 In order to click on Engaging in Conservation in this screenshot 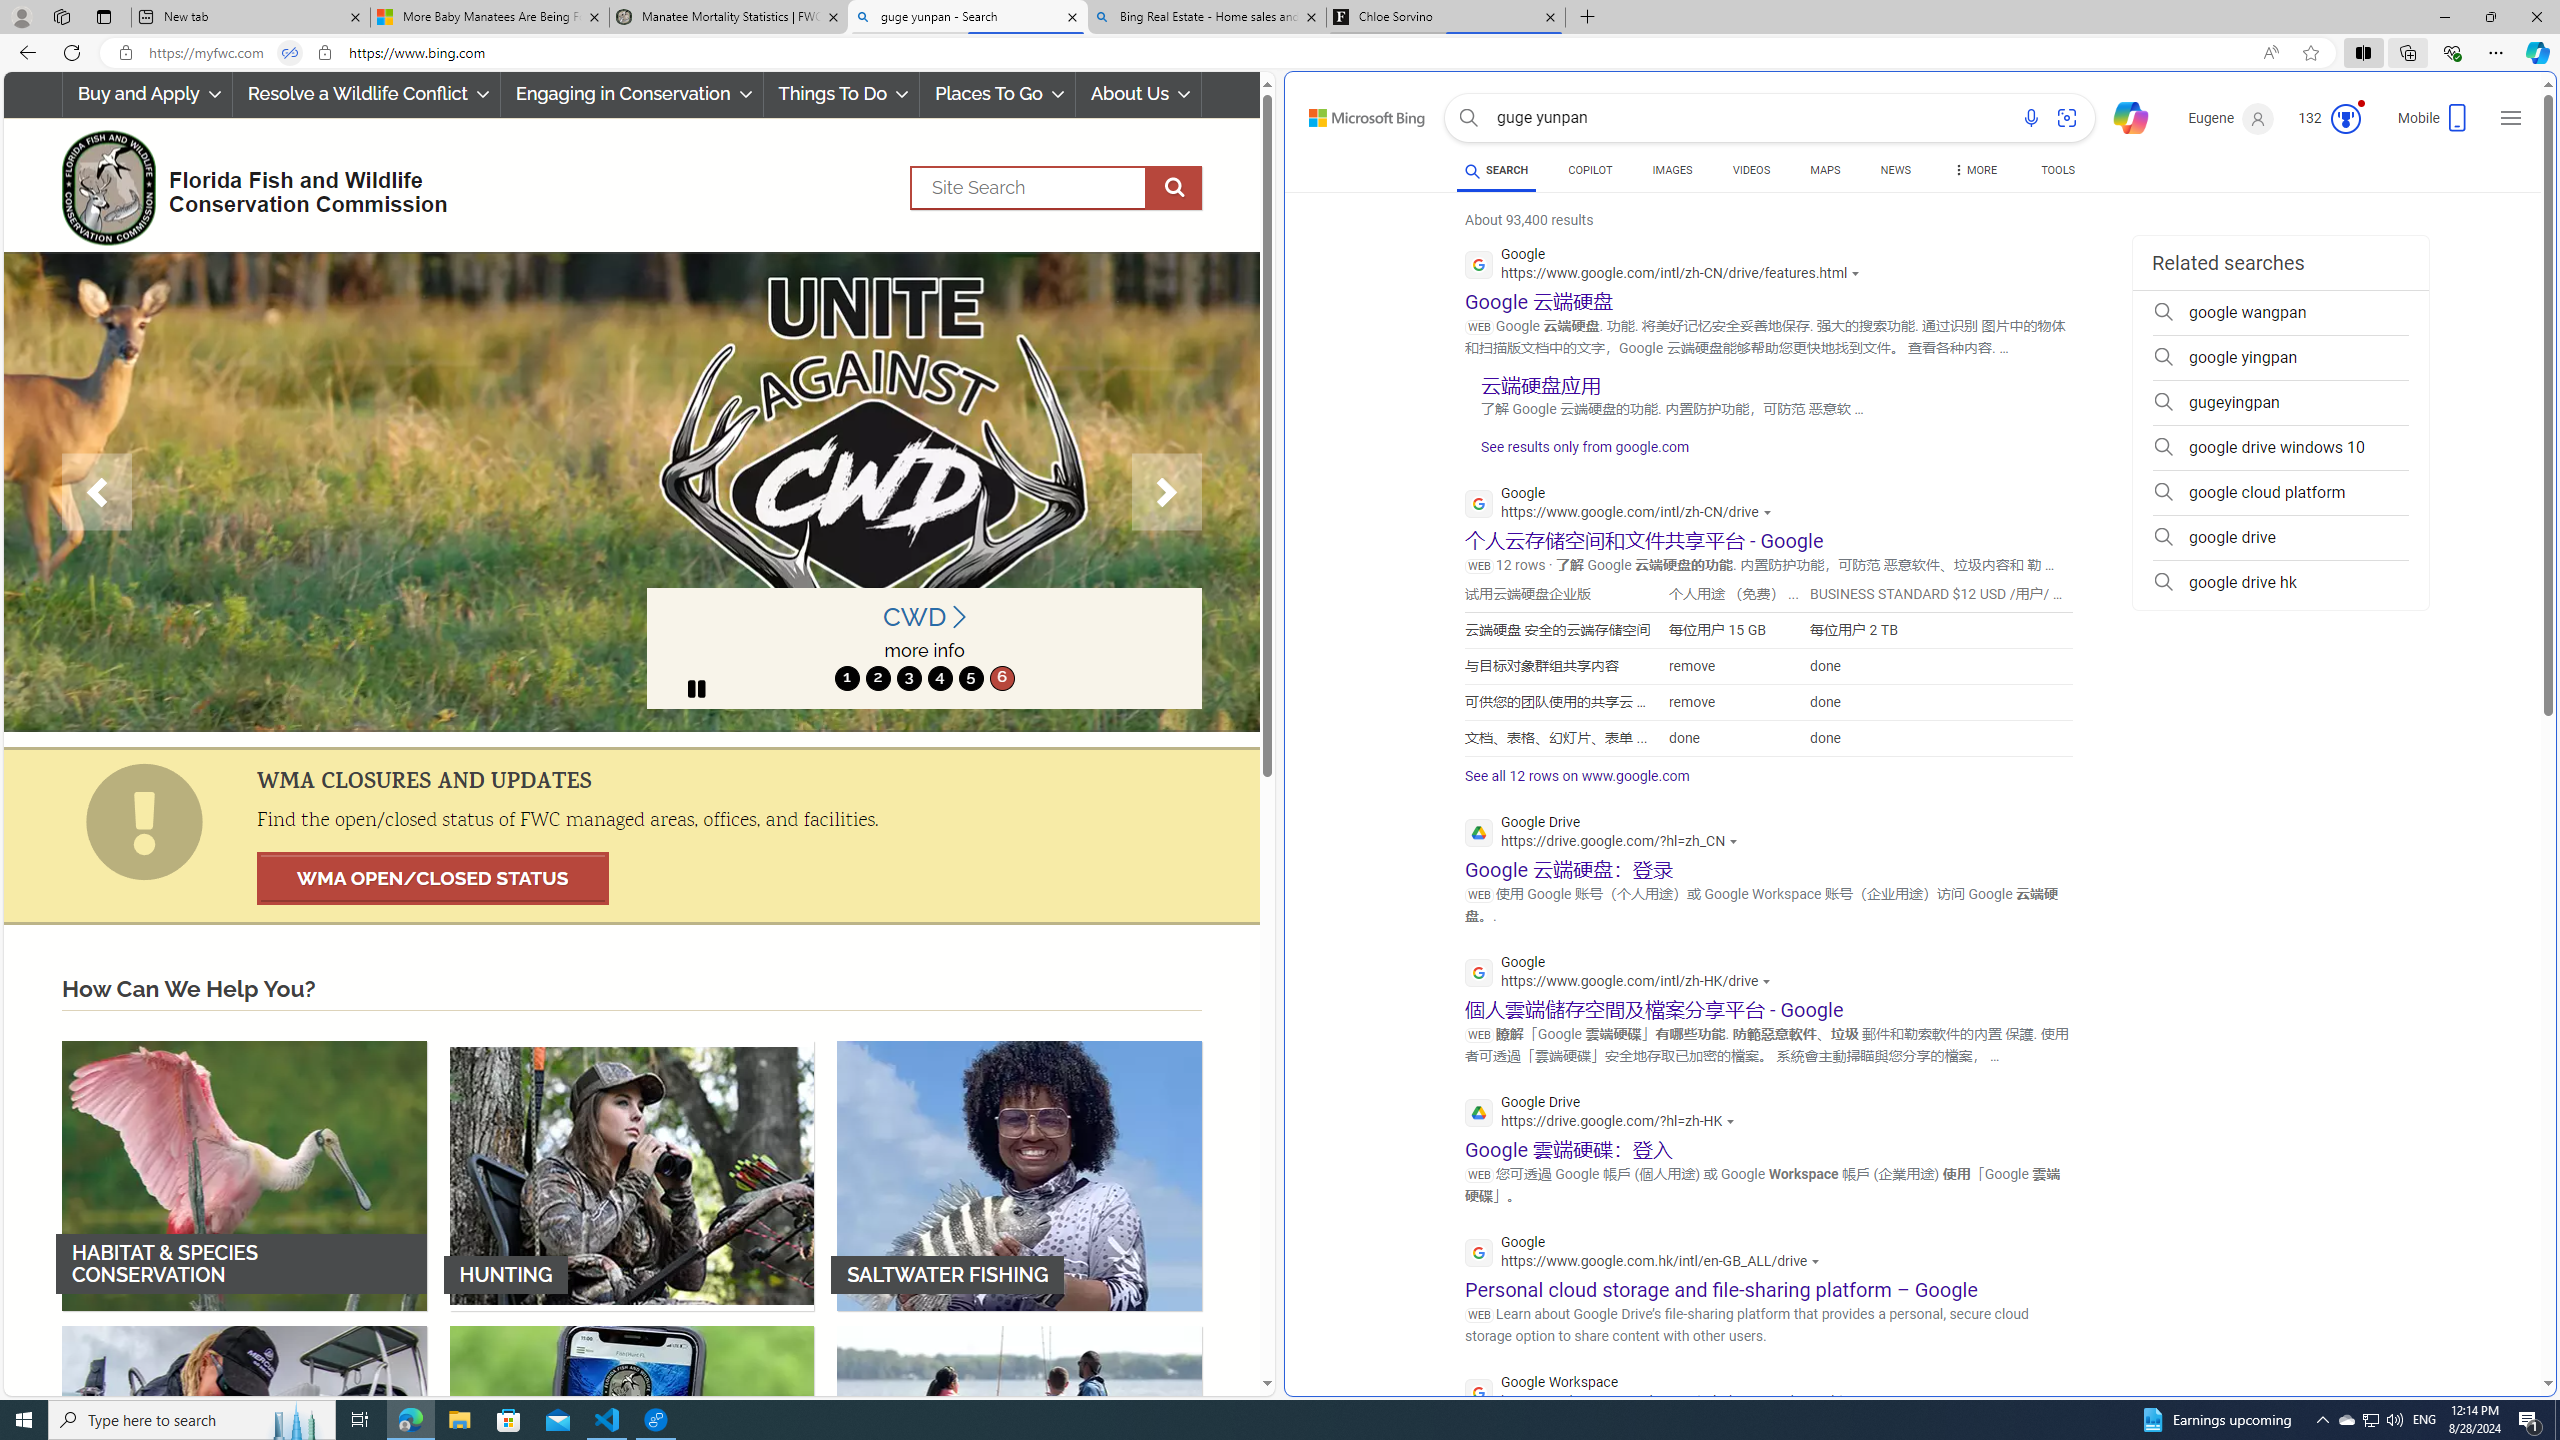, I will do `click(630, 94)`.